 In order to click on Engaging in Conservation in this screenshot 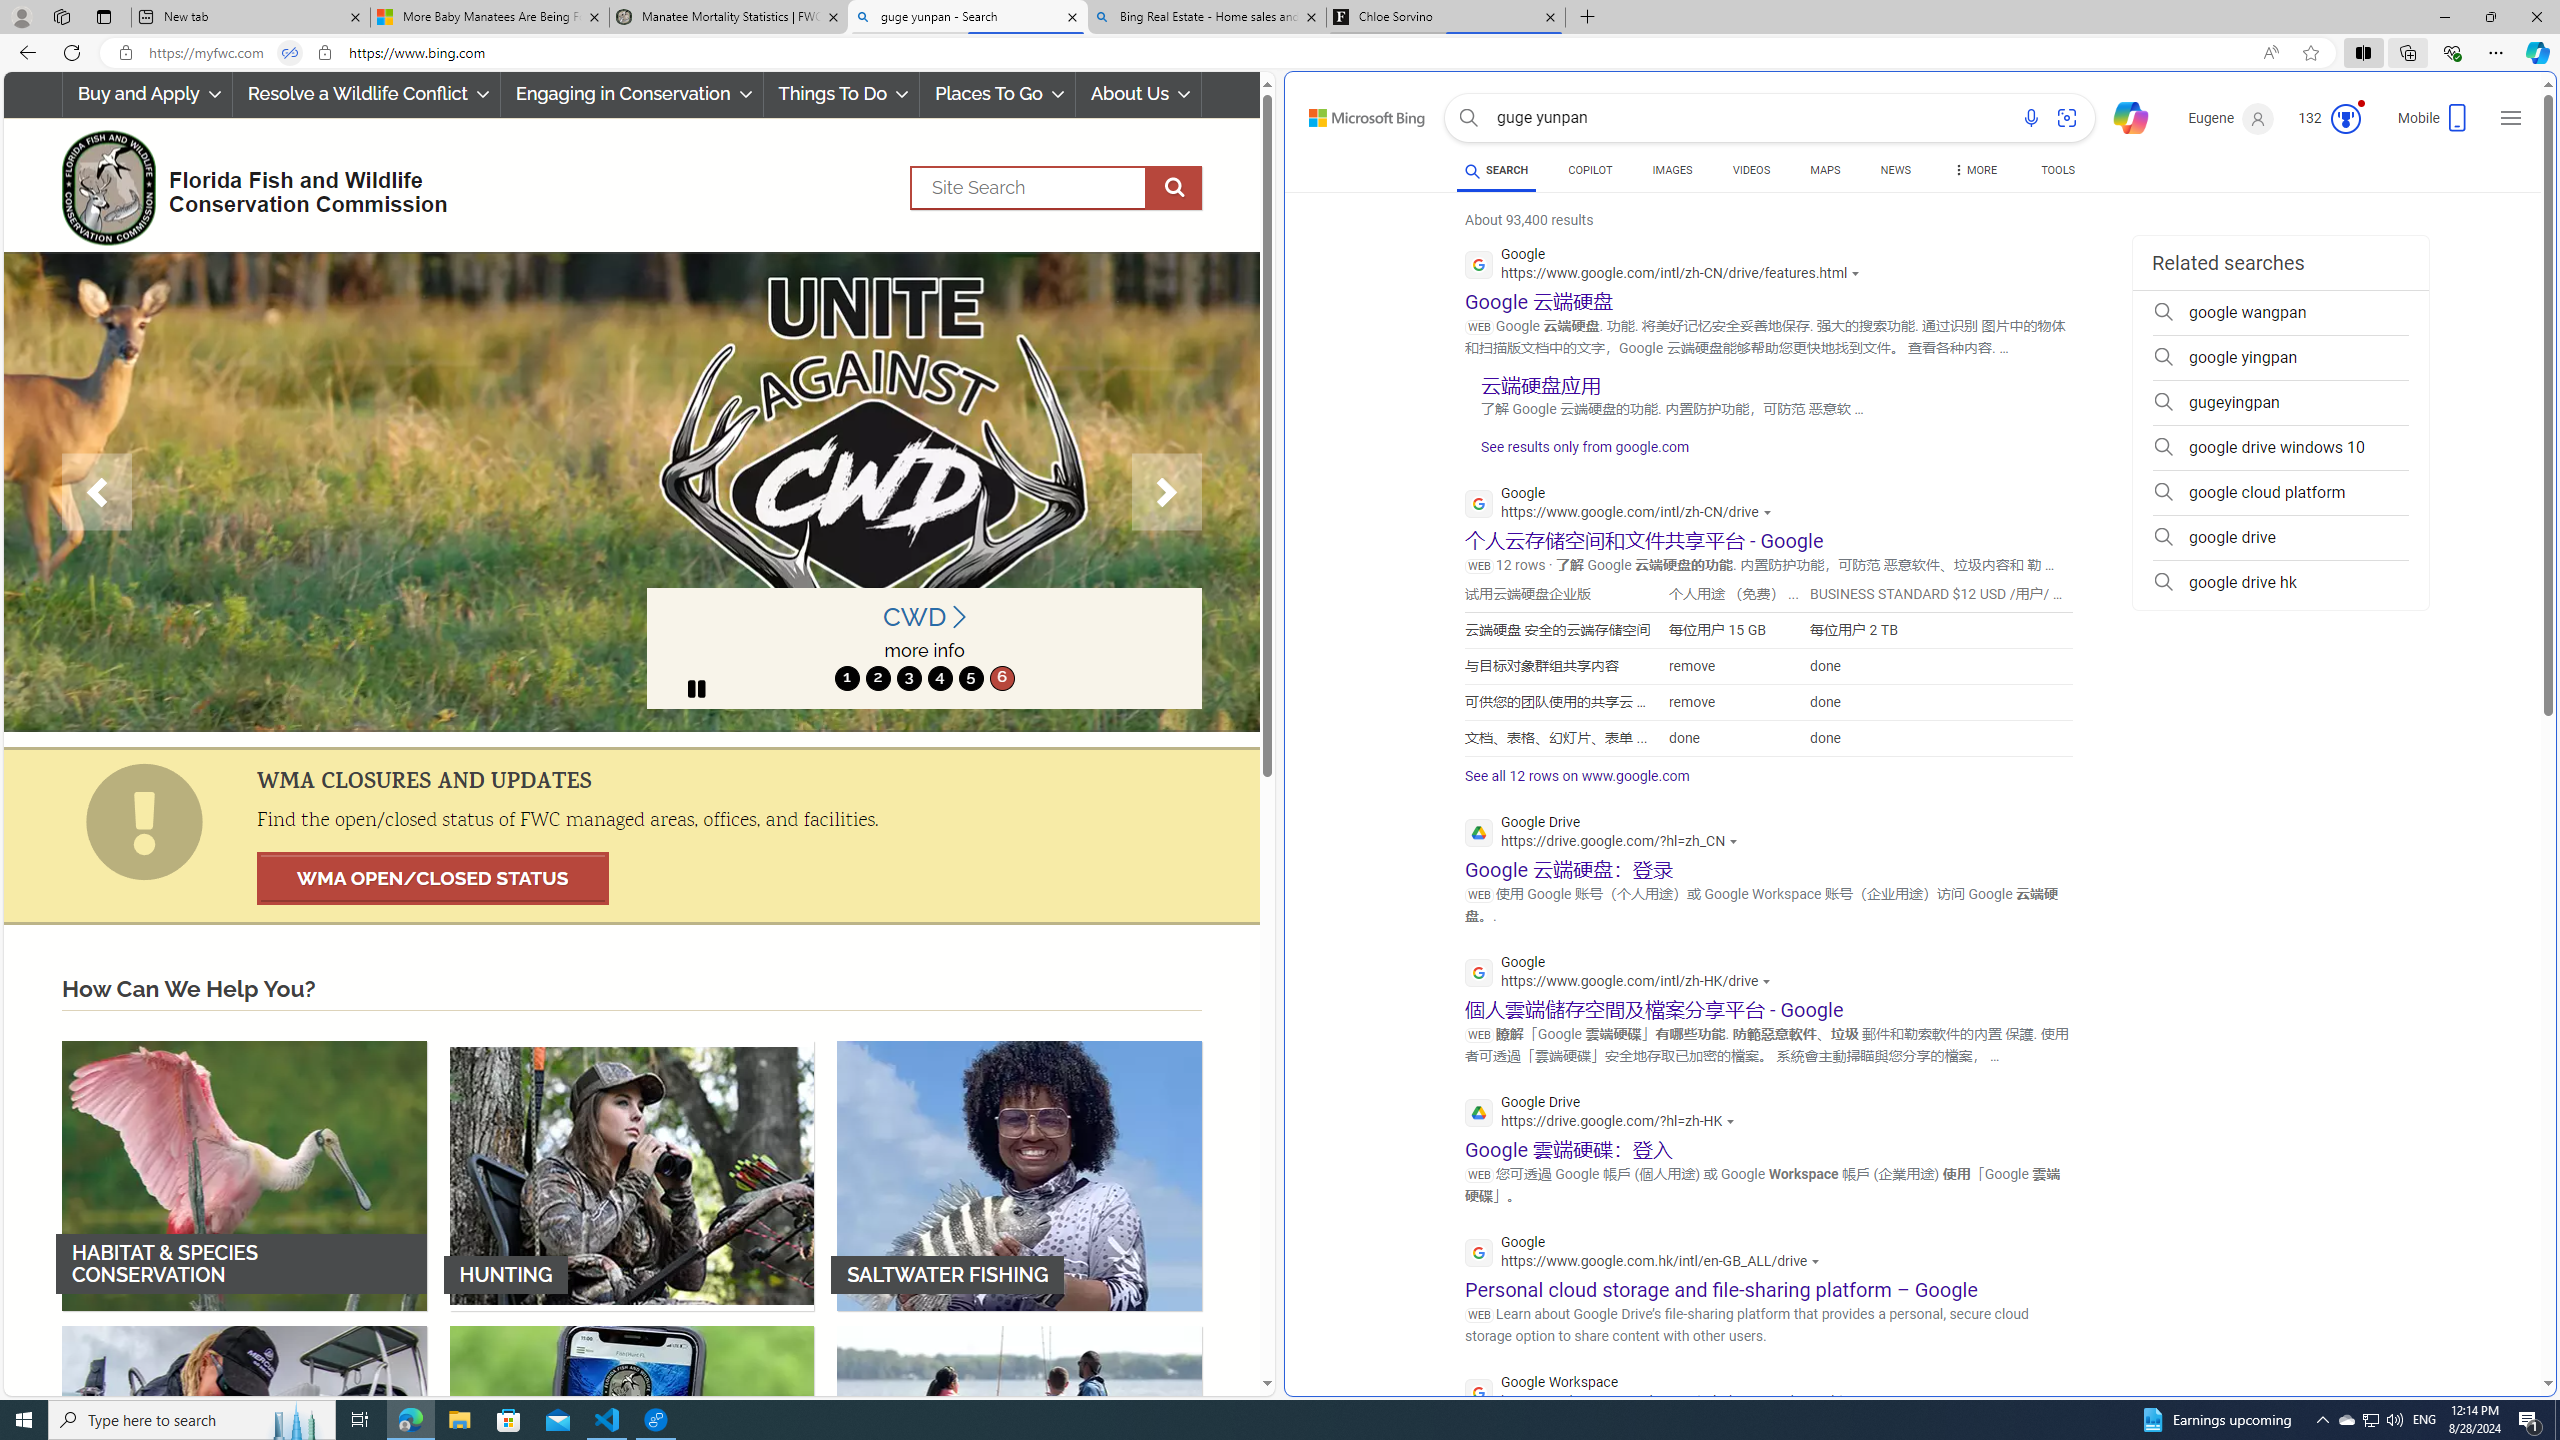, I will do `click(630, 94)`.